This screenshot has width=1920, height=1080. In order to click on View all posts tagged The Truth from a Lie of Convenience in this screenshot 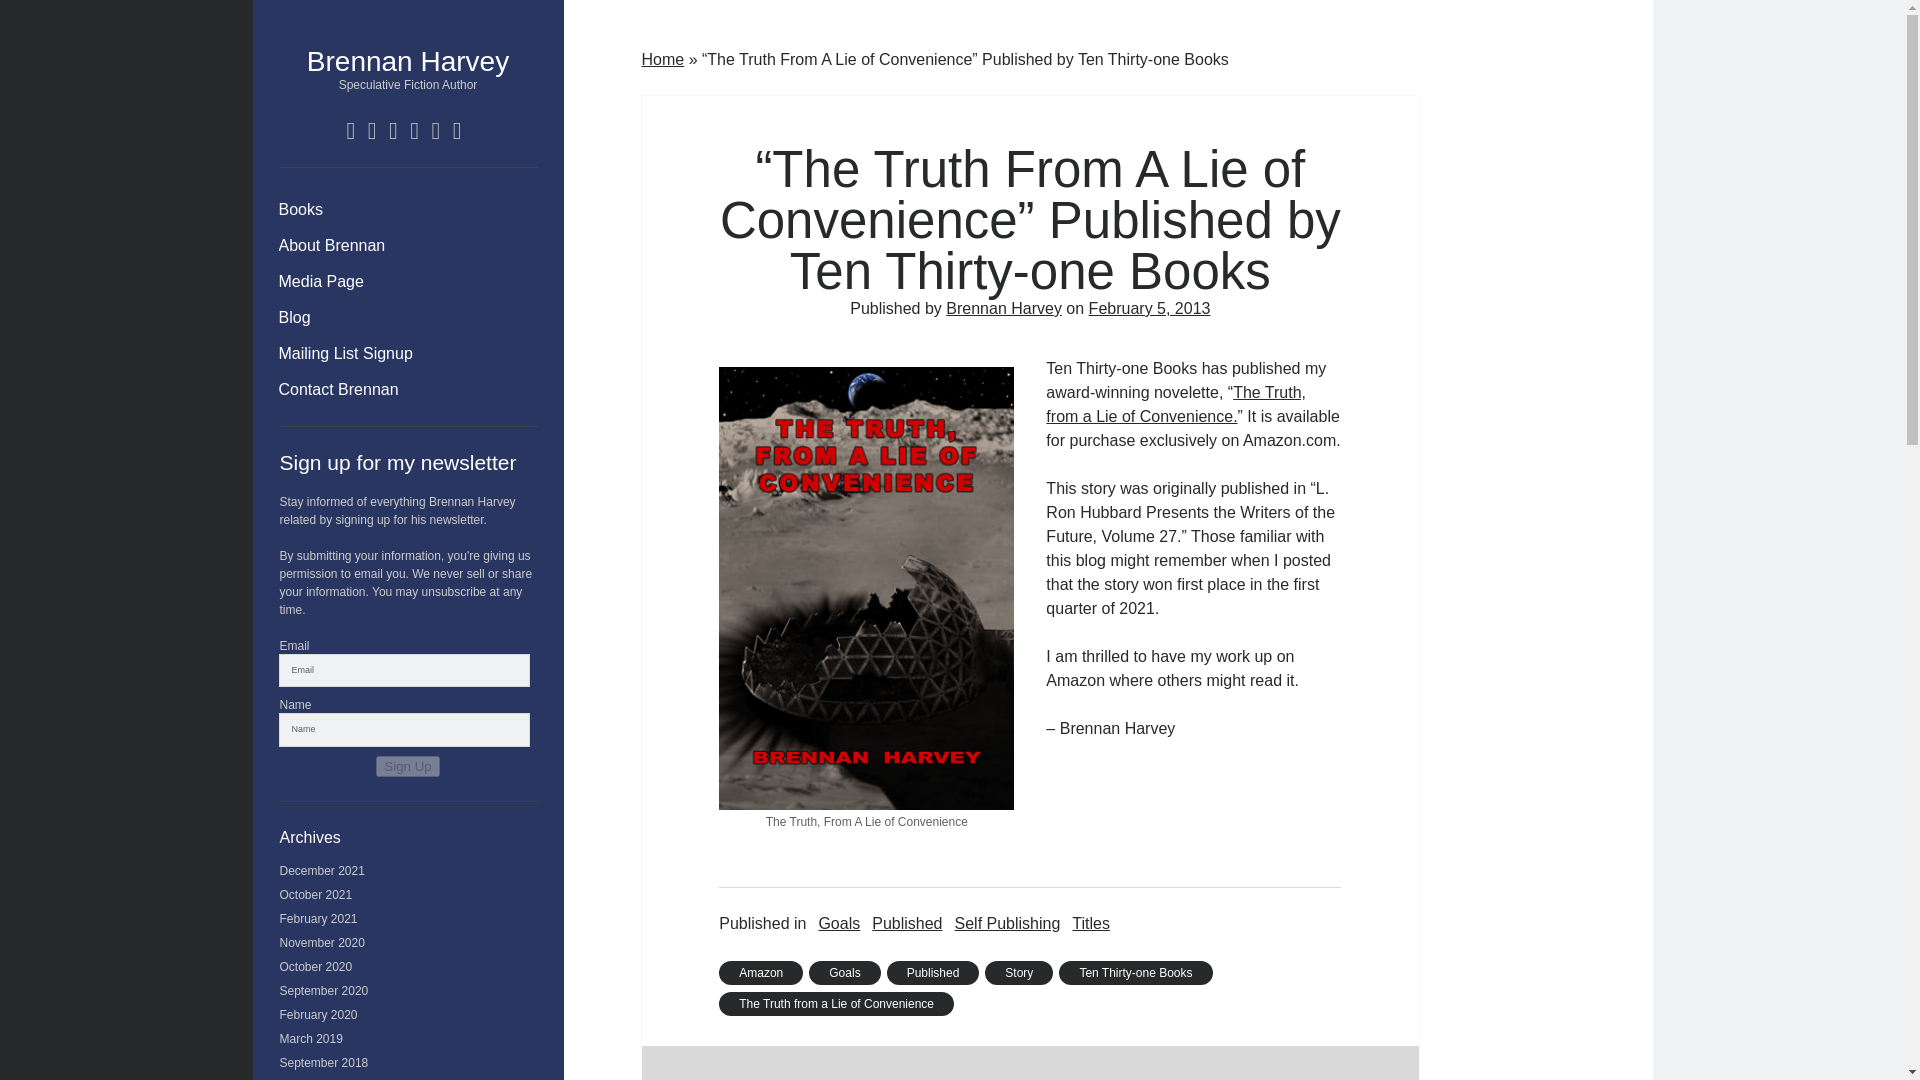, I will do `click(836, 1004)`.